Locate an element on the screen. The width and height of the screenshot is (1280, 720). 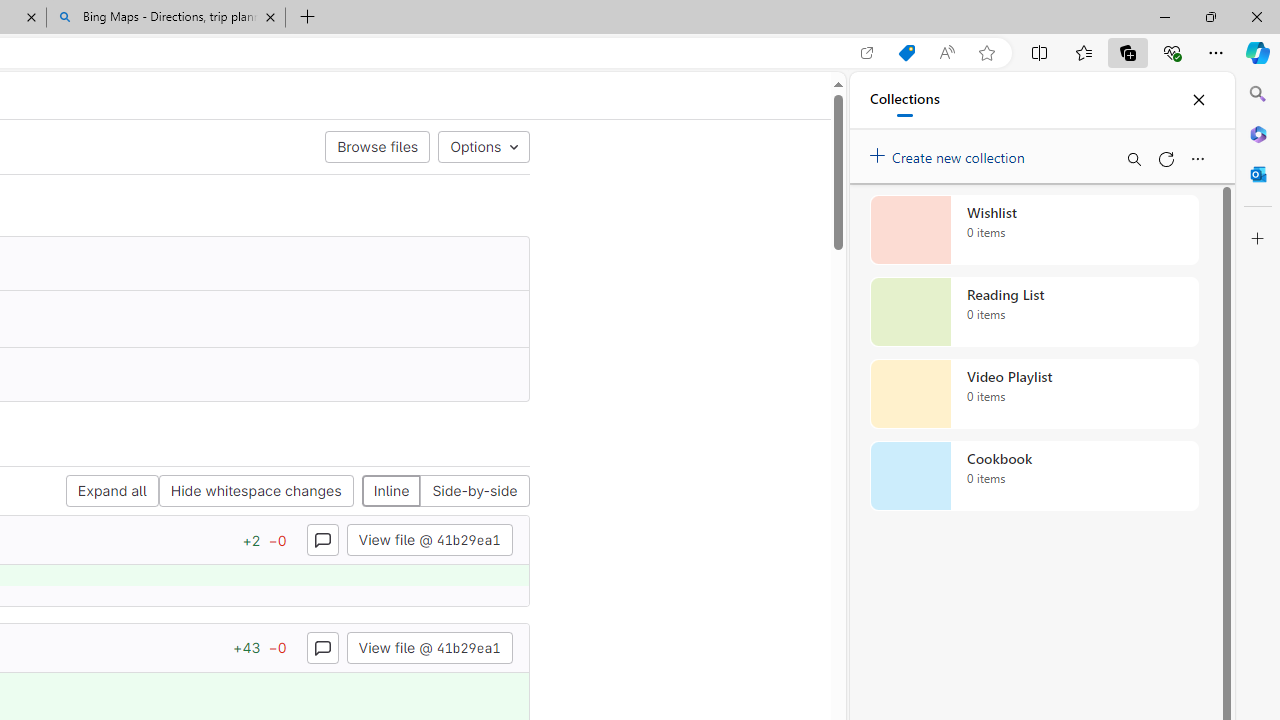
Wishlist collection, 0 items is located at coordinates (1034, 230).